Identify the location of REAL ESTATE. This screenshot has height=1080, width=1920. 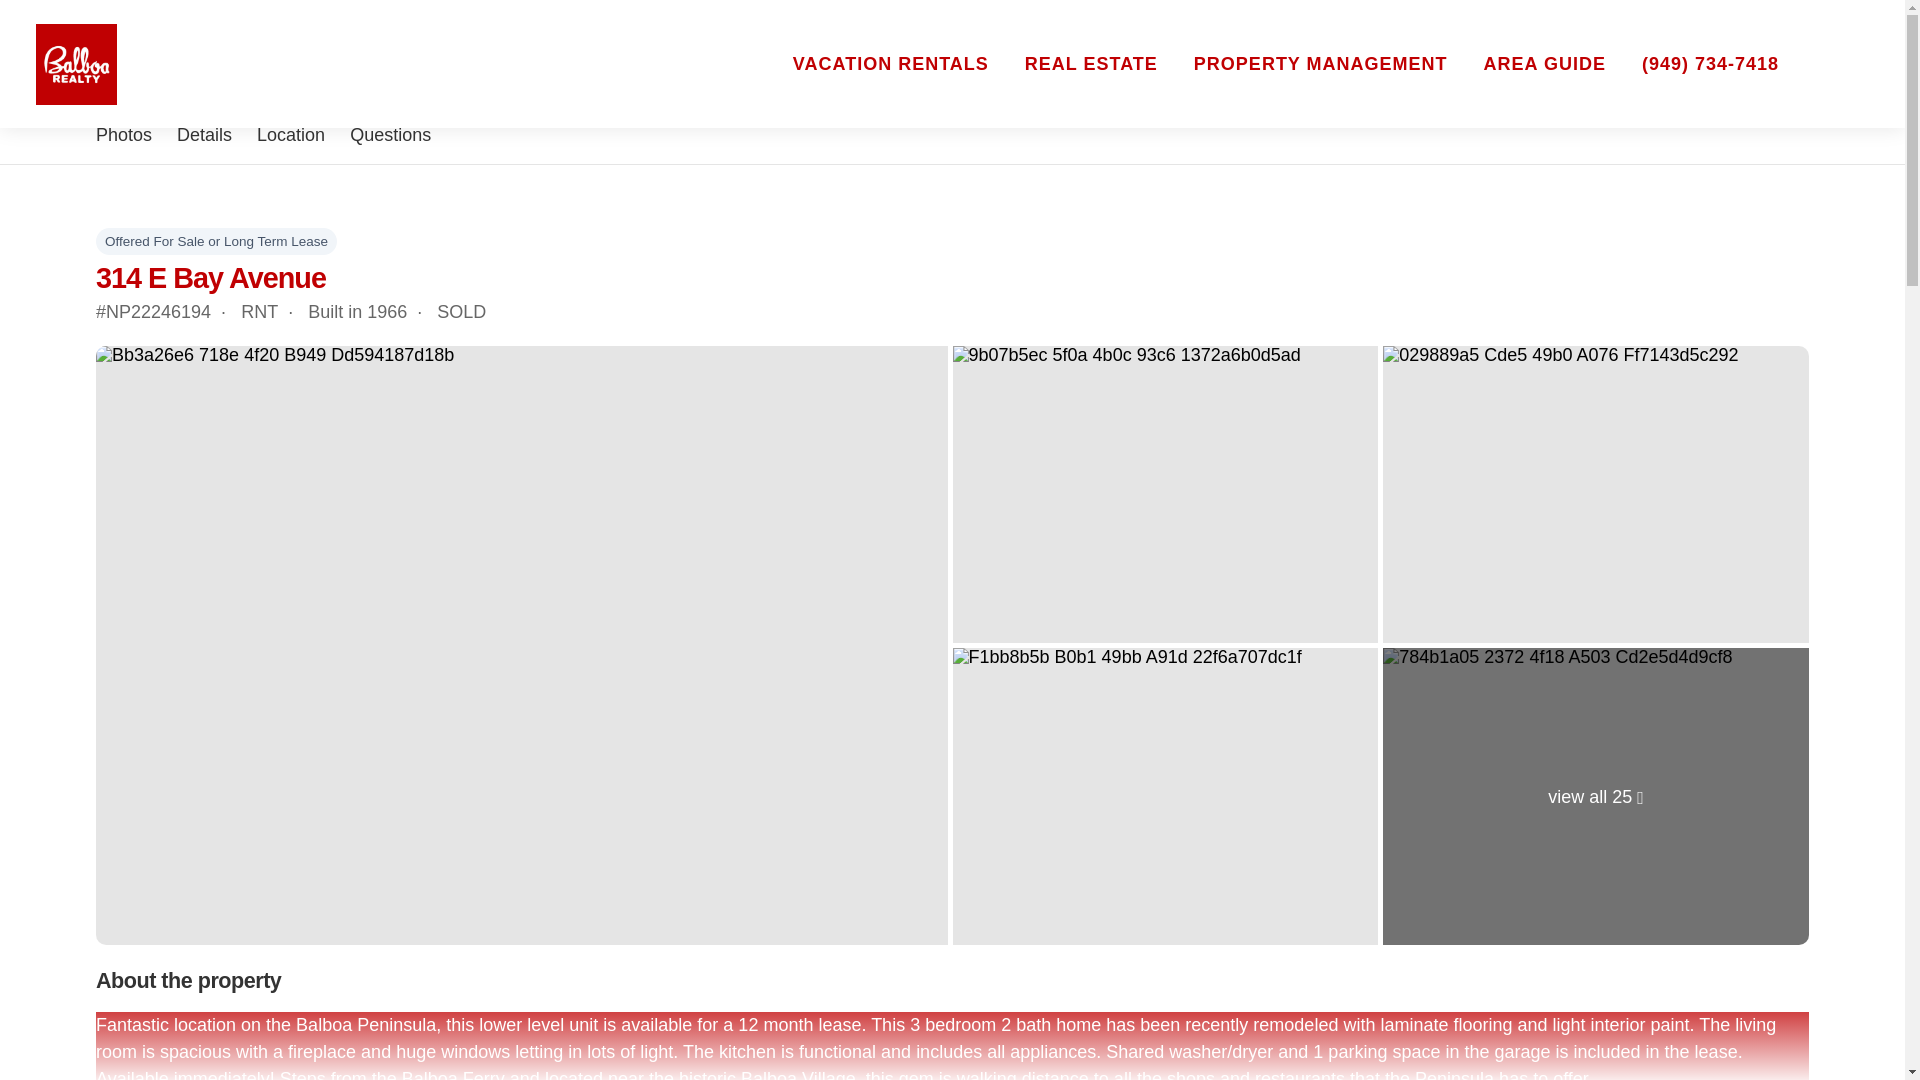
(1091, 64).